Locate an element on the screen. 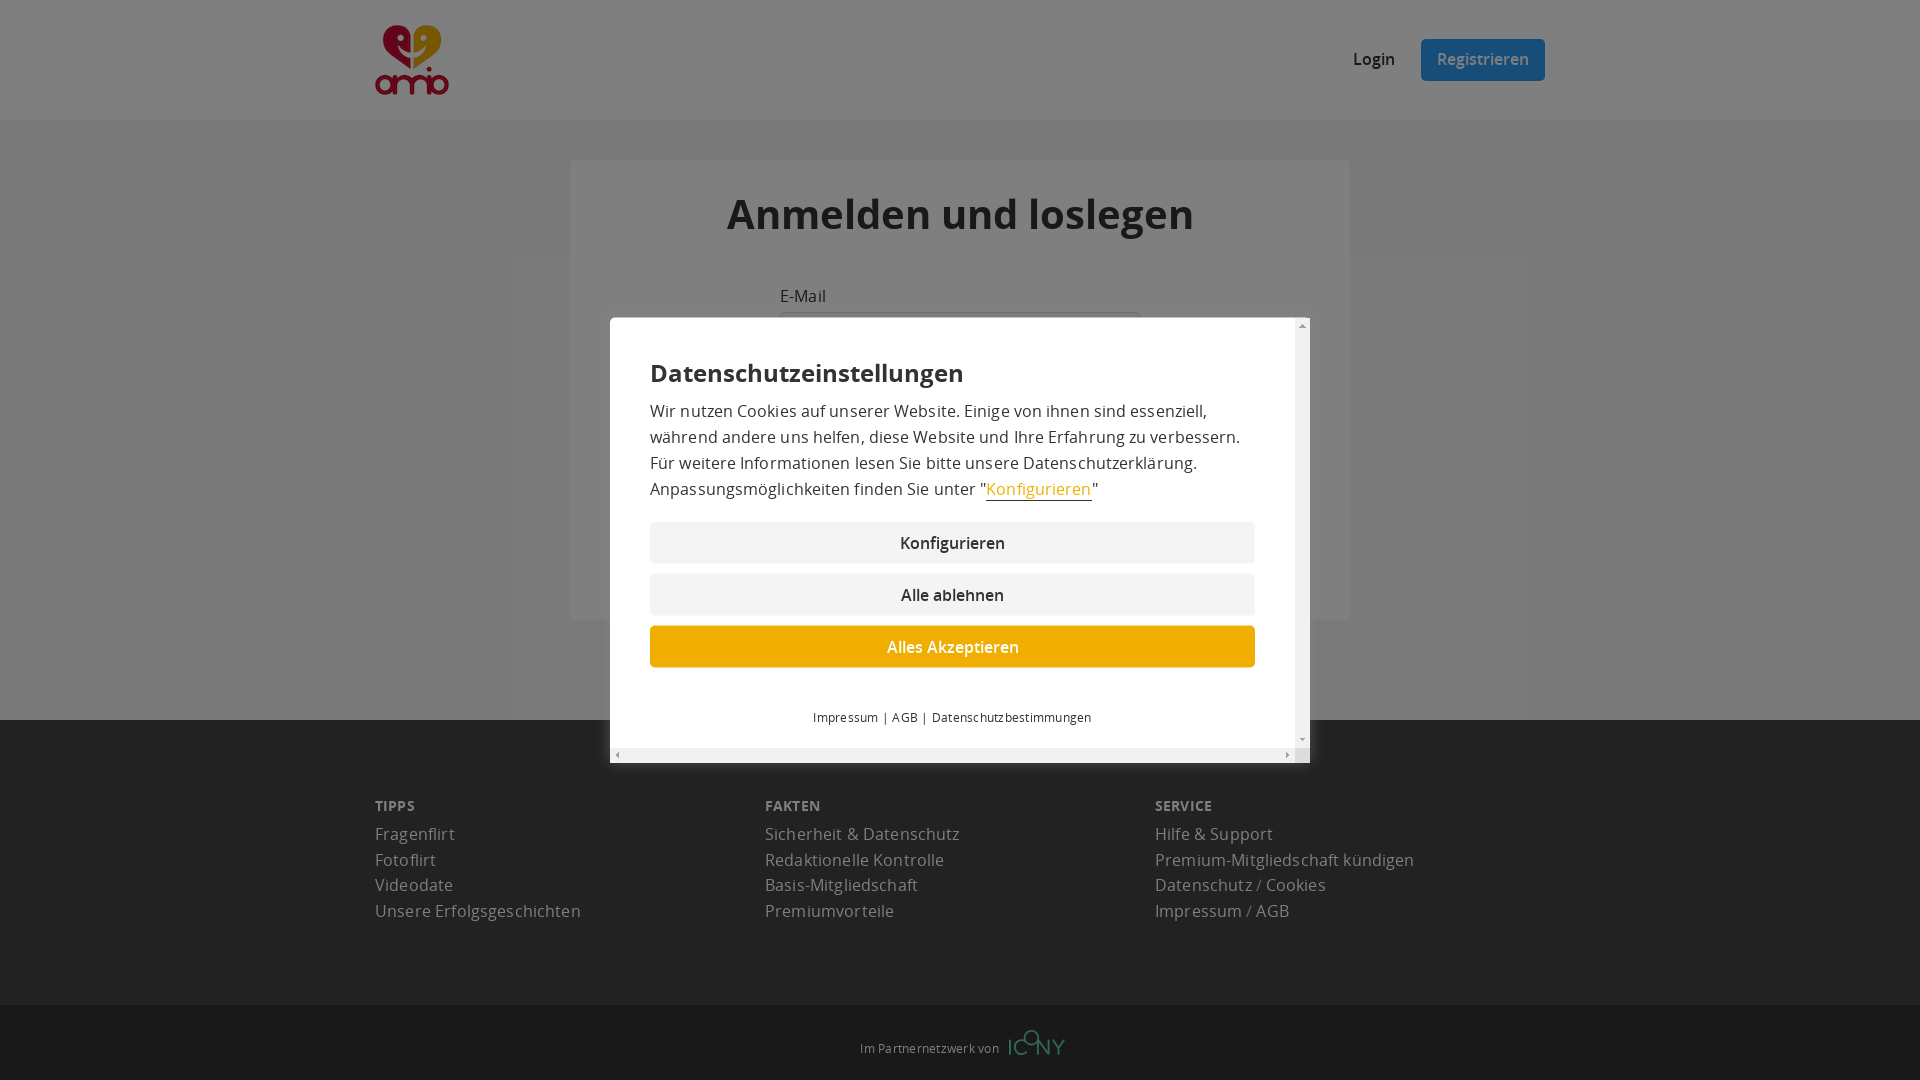  Registrieren is located at coordinates (1483, 60).